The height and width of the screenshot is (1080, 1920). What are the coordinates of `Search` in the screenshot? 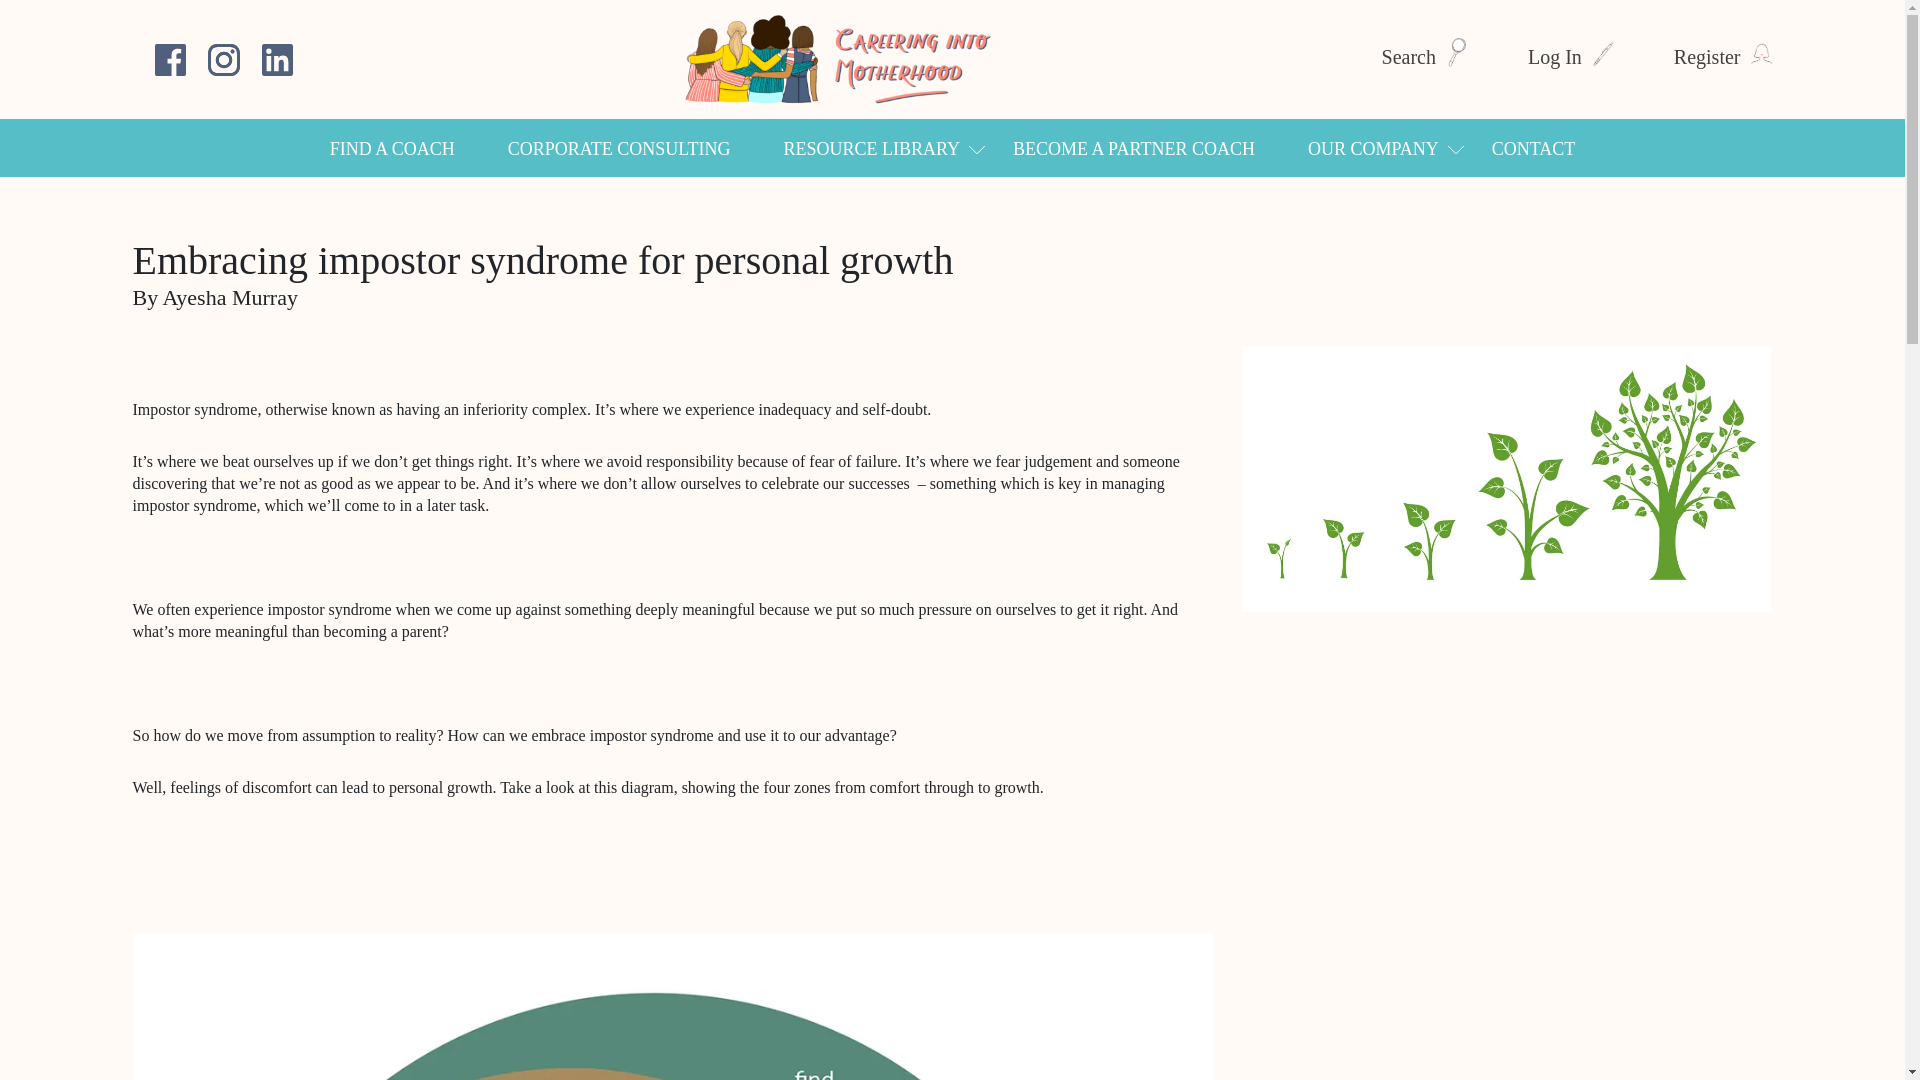 It's located at (1425, 57).